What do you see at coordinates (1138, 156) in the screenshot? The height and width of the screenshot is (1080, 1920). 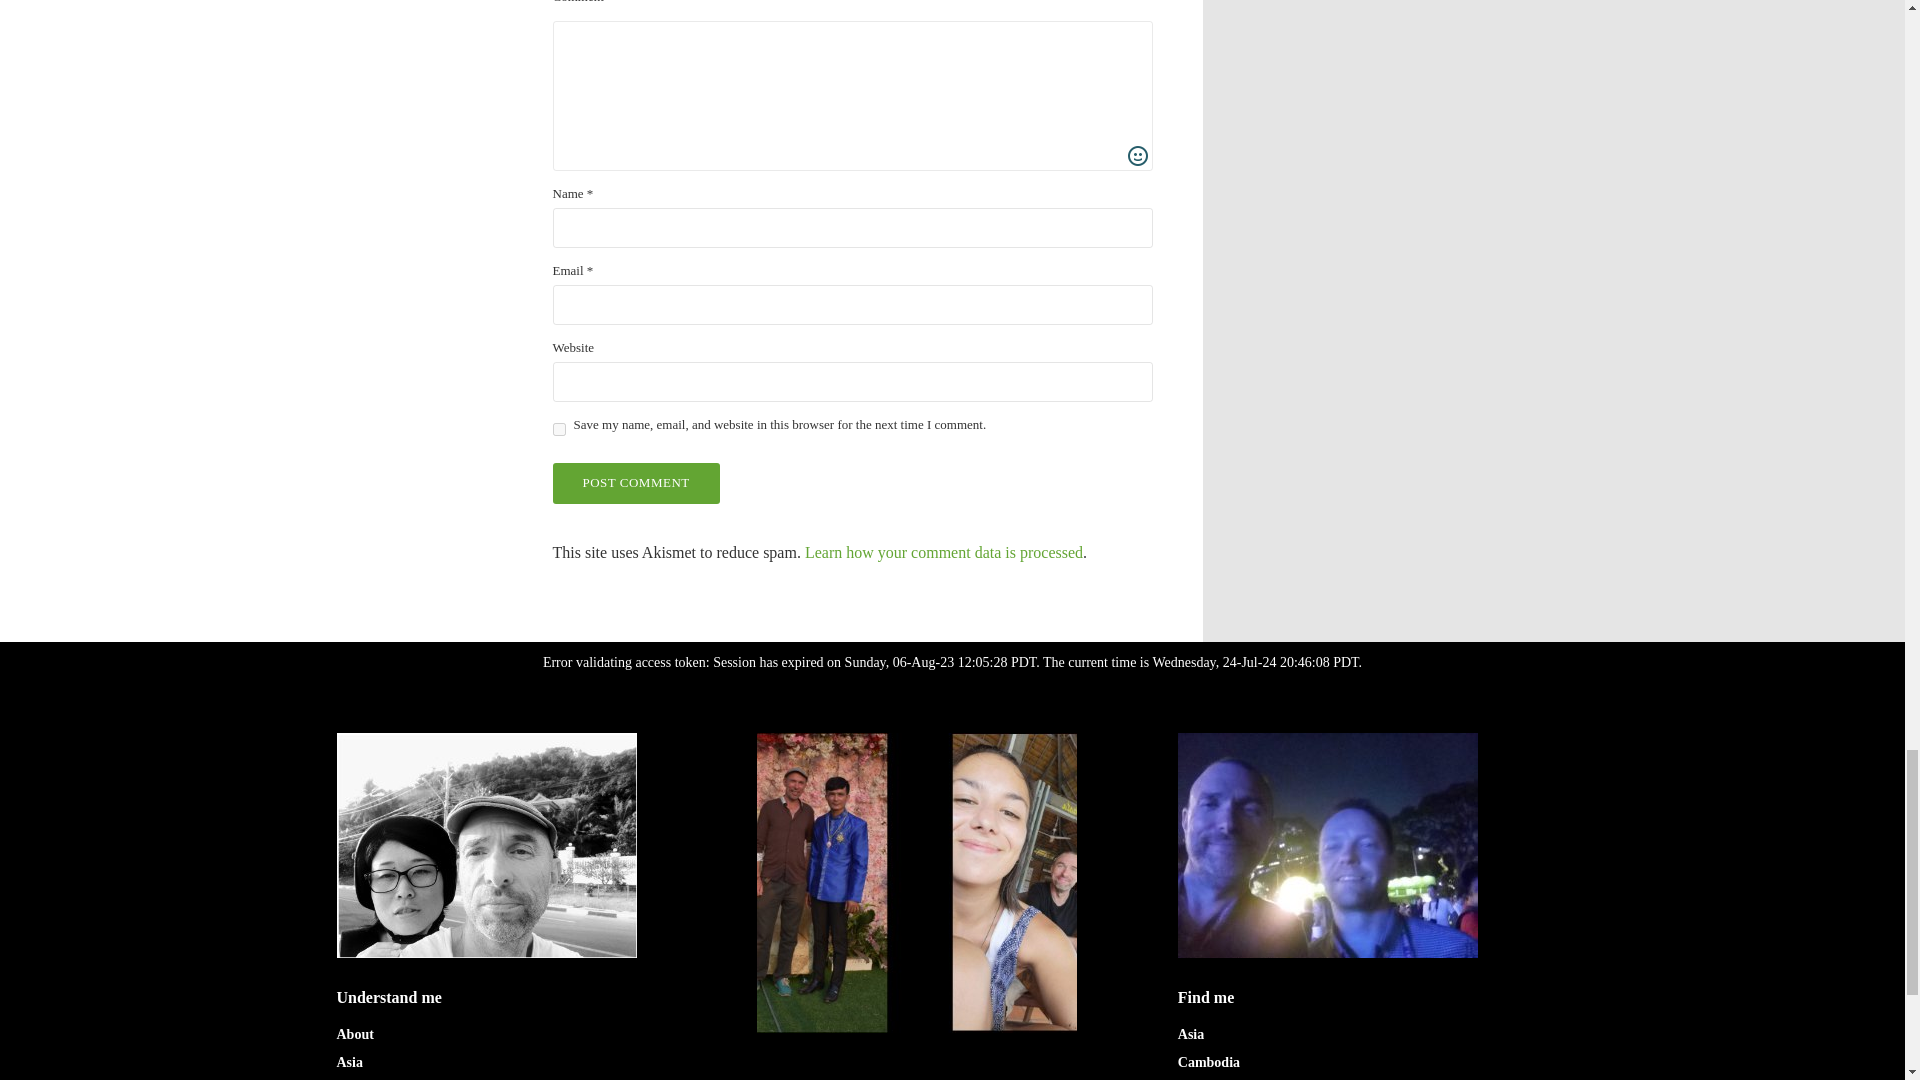 I see `Insert Emoji` at bounding box center [1138, 156].